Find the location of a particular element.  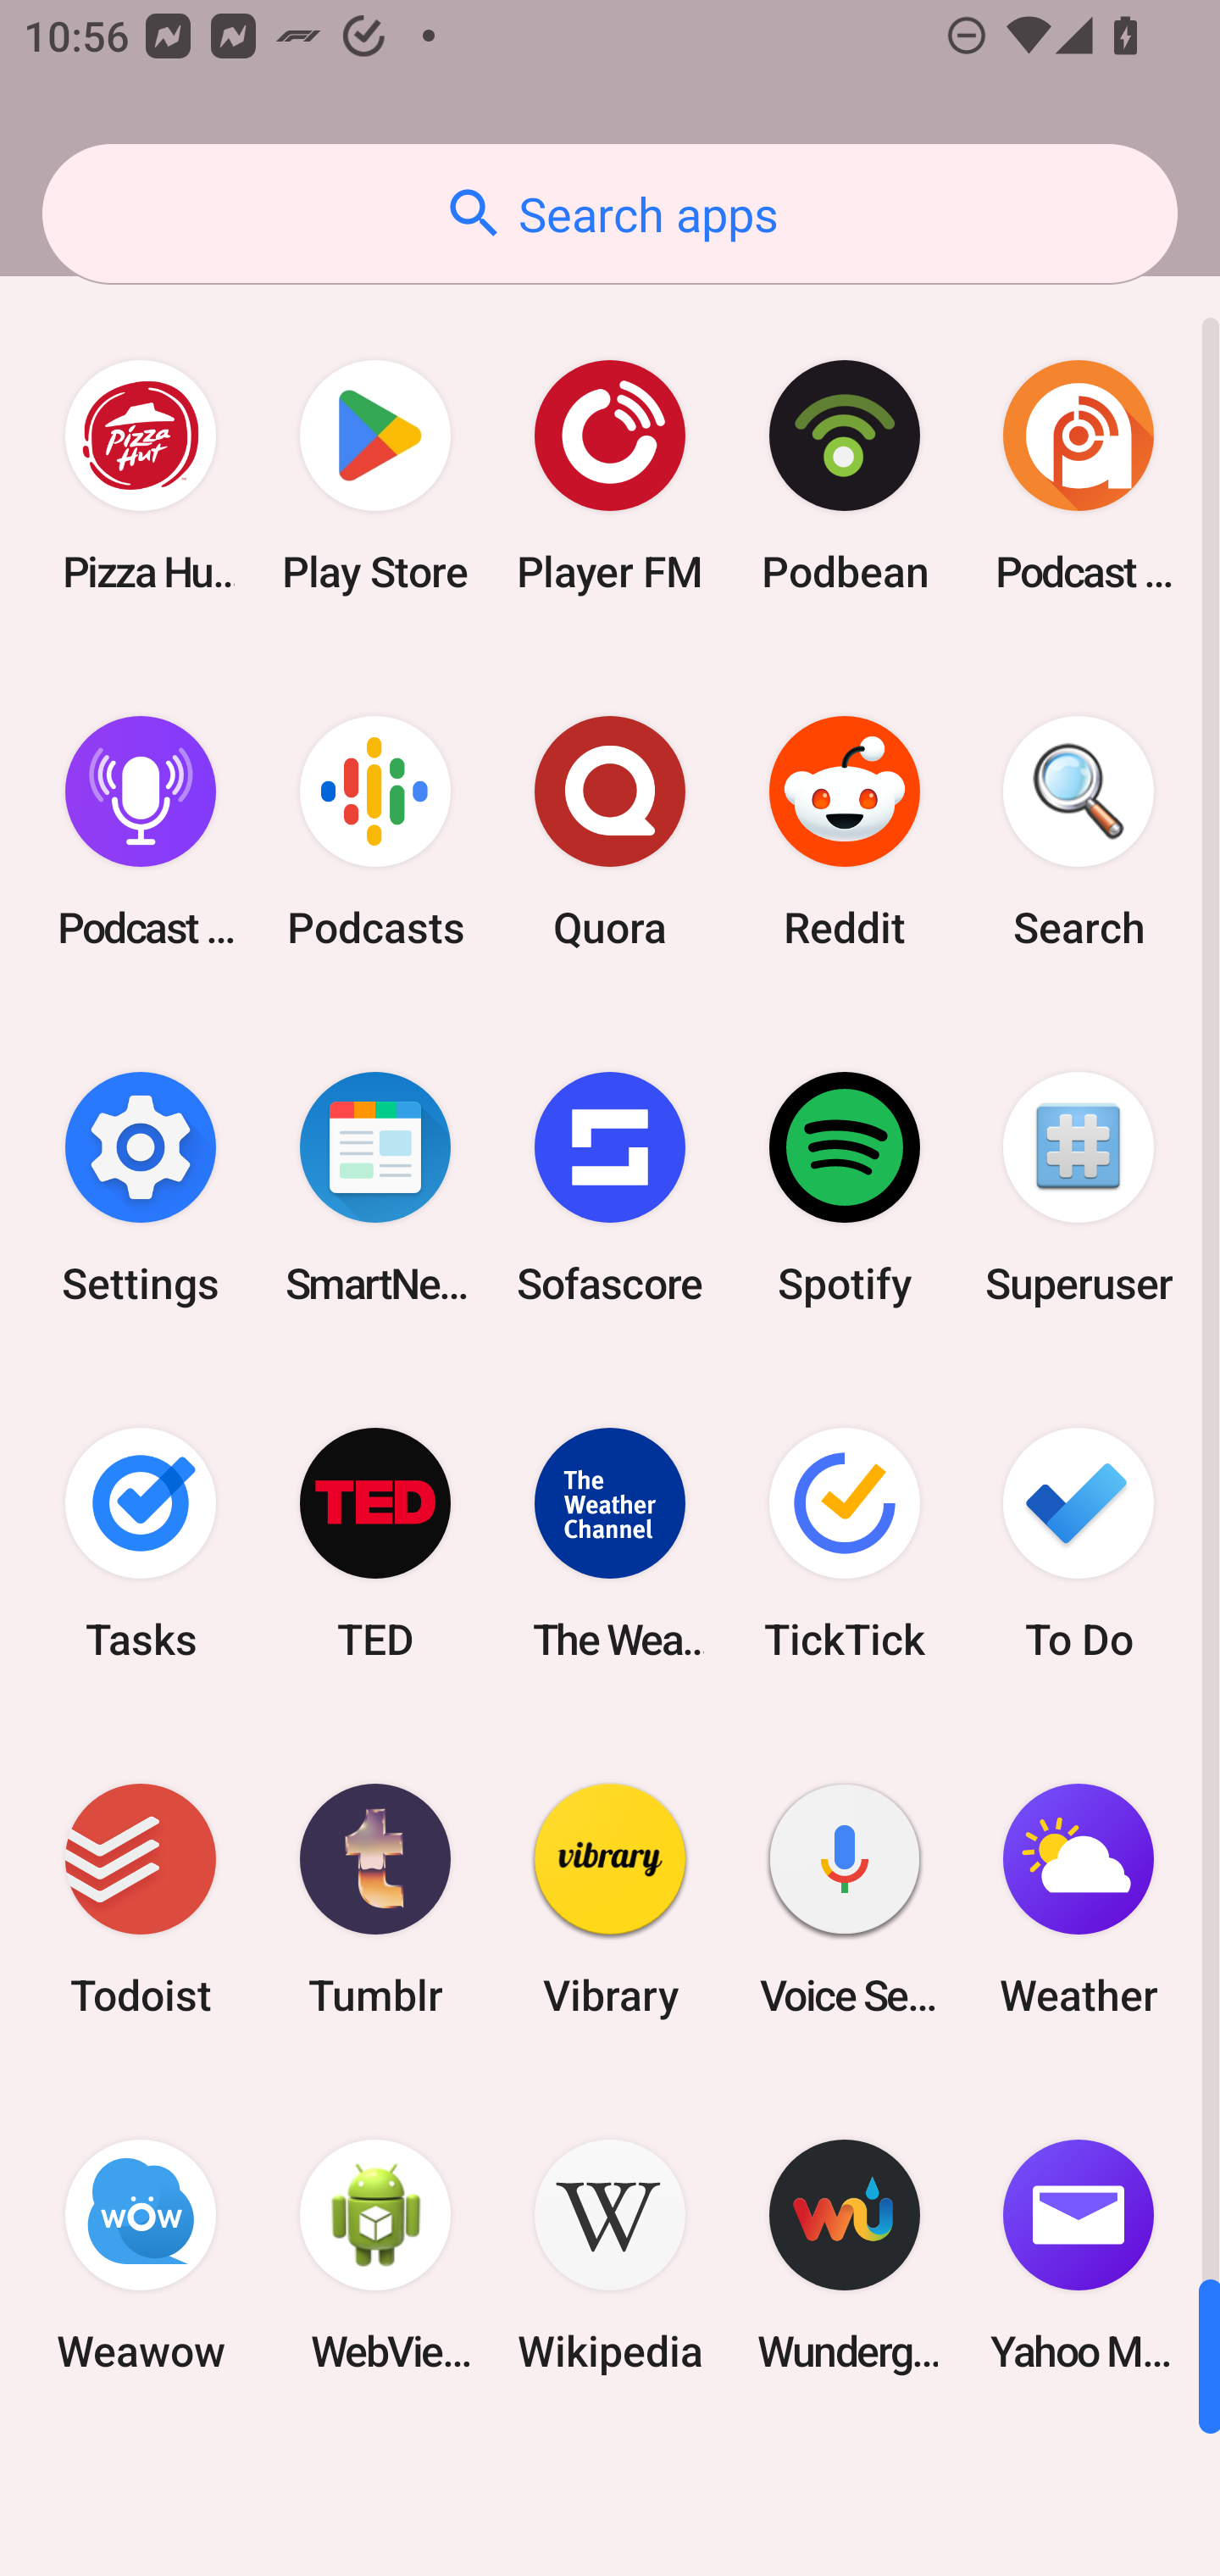

Wikipedia is located at coordinates (610, 2256).